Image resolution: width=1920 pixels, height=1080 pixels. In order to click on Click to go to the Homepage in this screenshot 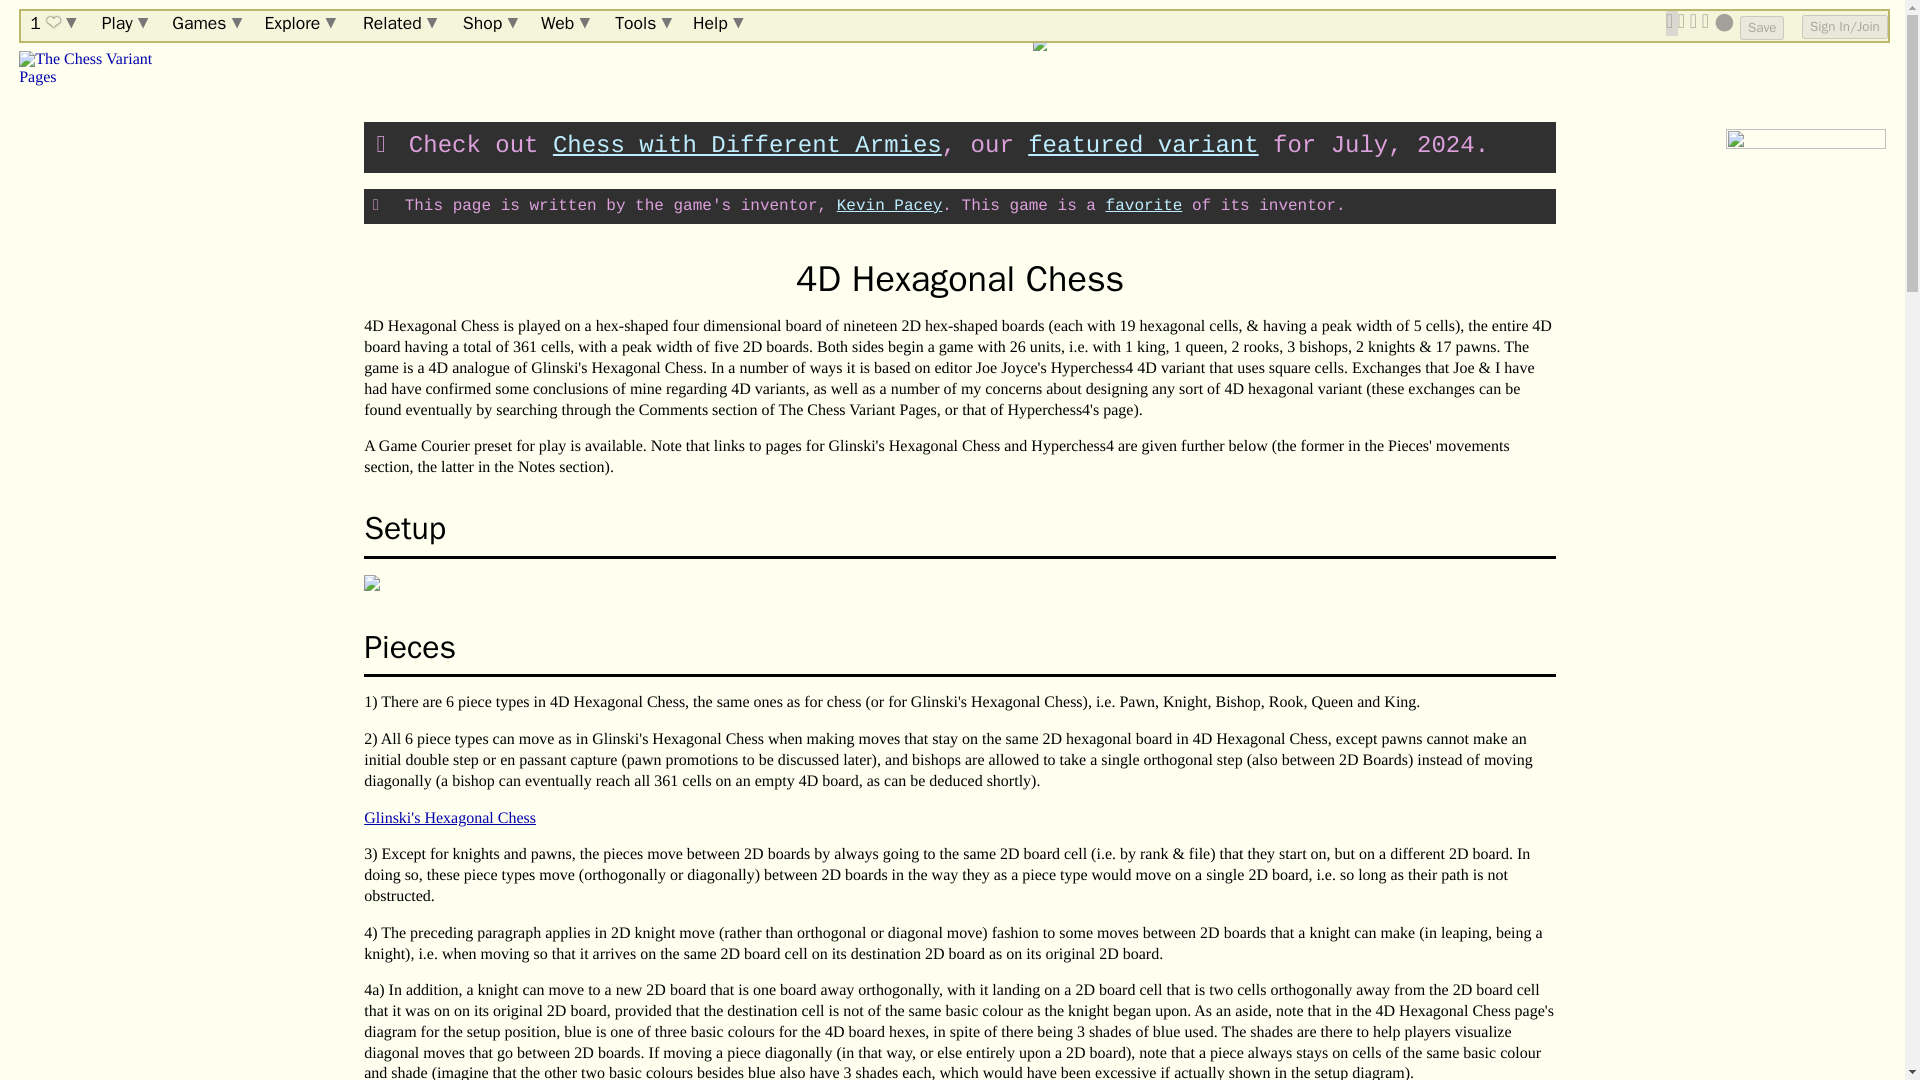, I will do `click(104, 68)`.